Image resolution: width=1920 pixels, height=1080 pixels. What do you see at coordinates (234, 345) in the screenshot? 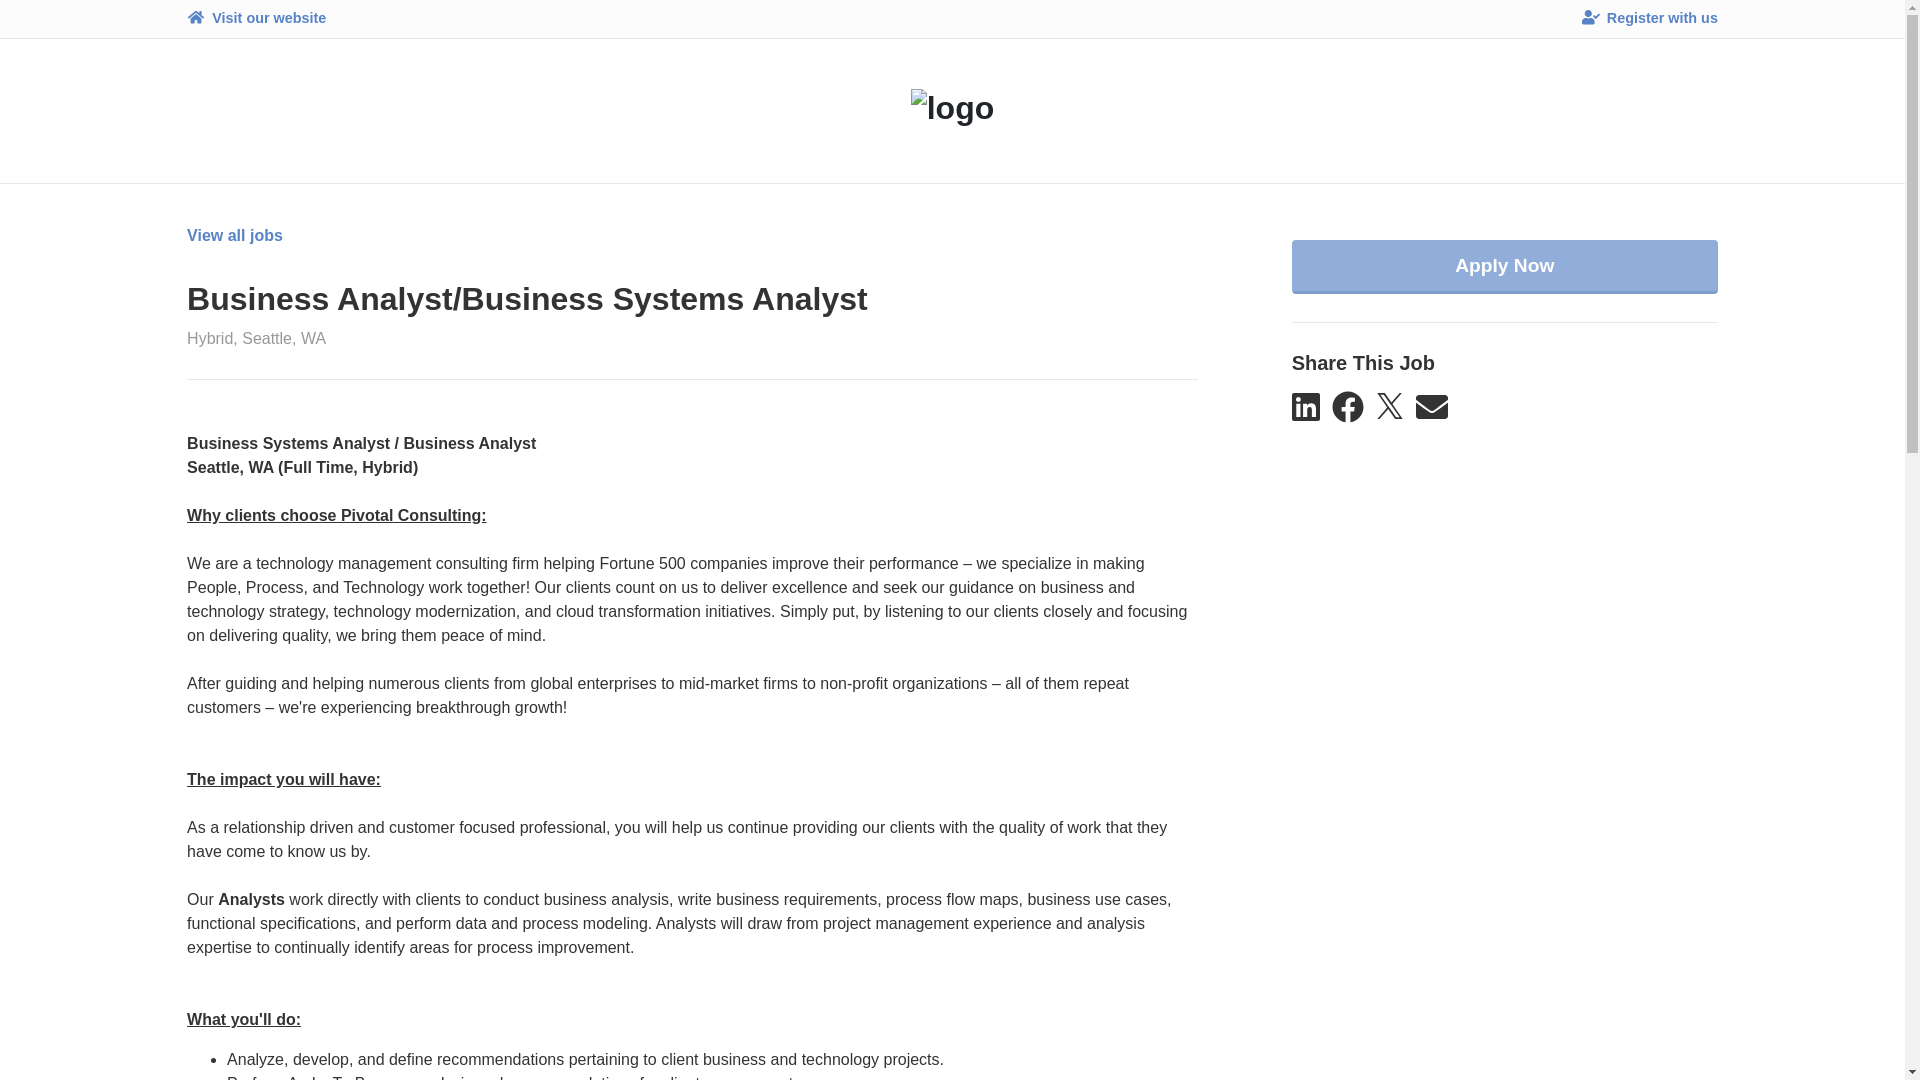
I see `View all jobs` at bounding box center [234, 345].